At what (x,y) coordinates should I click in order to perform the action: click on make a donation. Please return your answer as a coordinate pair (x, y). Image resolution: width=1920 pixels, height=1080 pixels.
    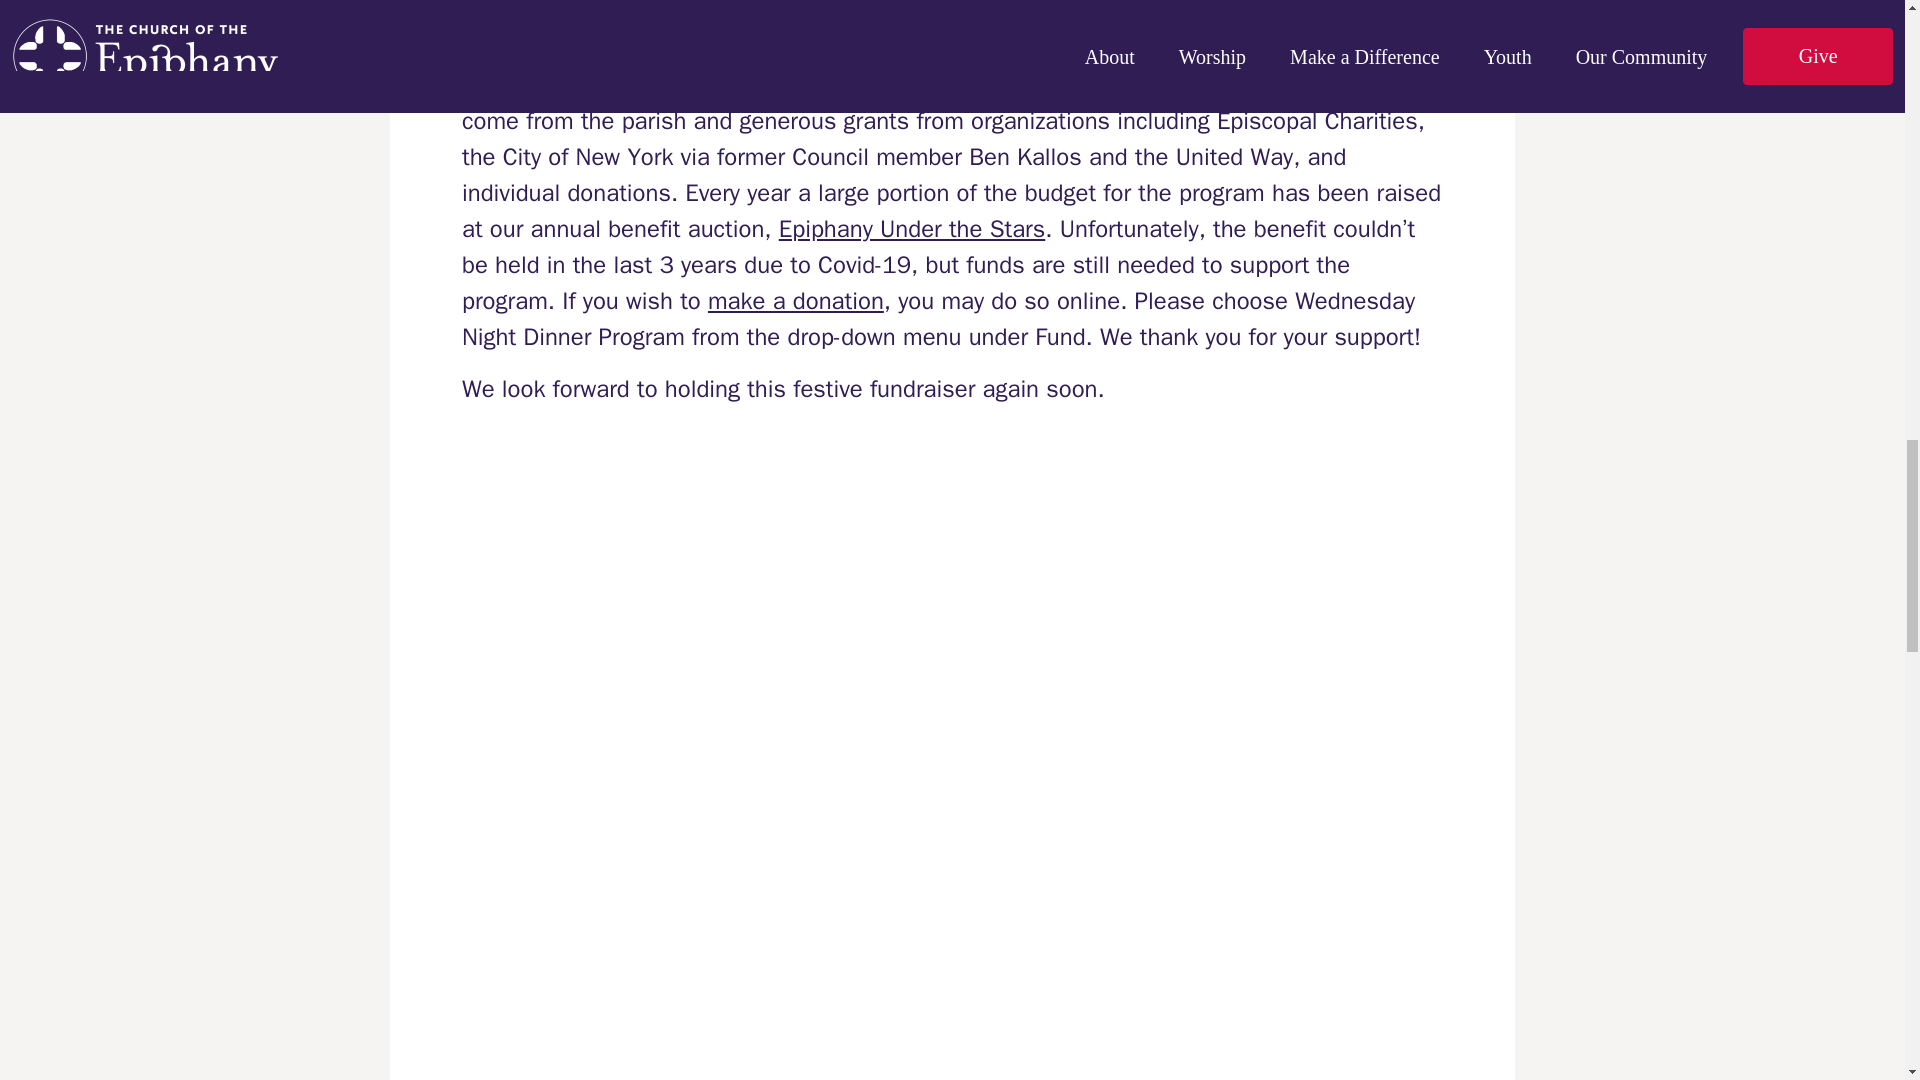
    Looking at the image, I should click on (796, 301).